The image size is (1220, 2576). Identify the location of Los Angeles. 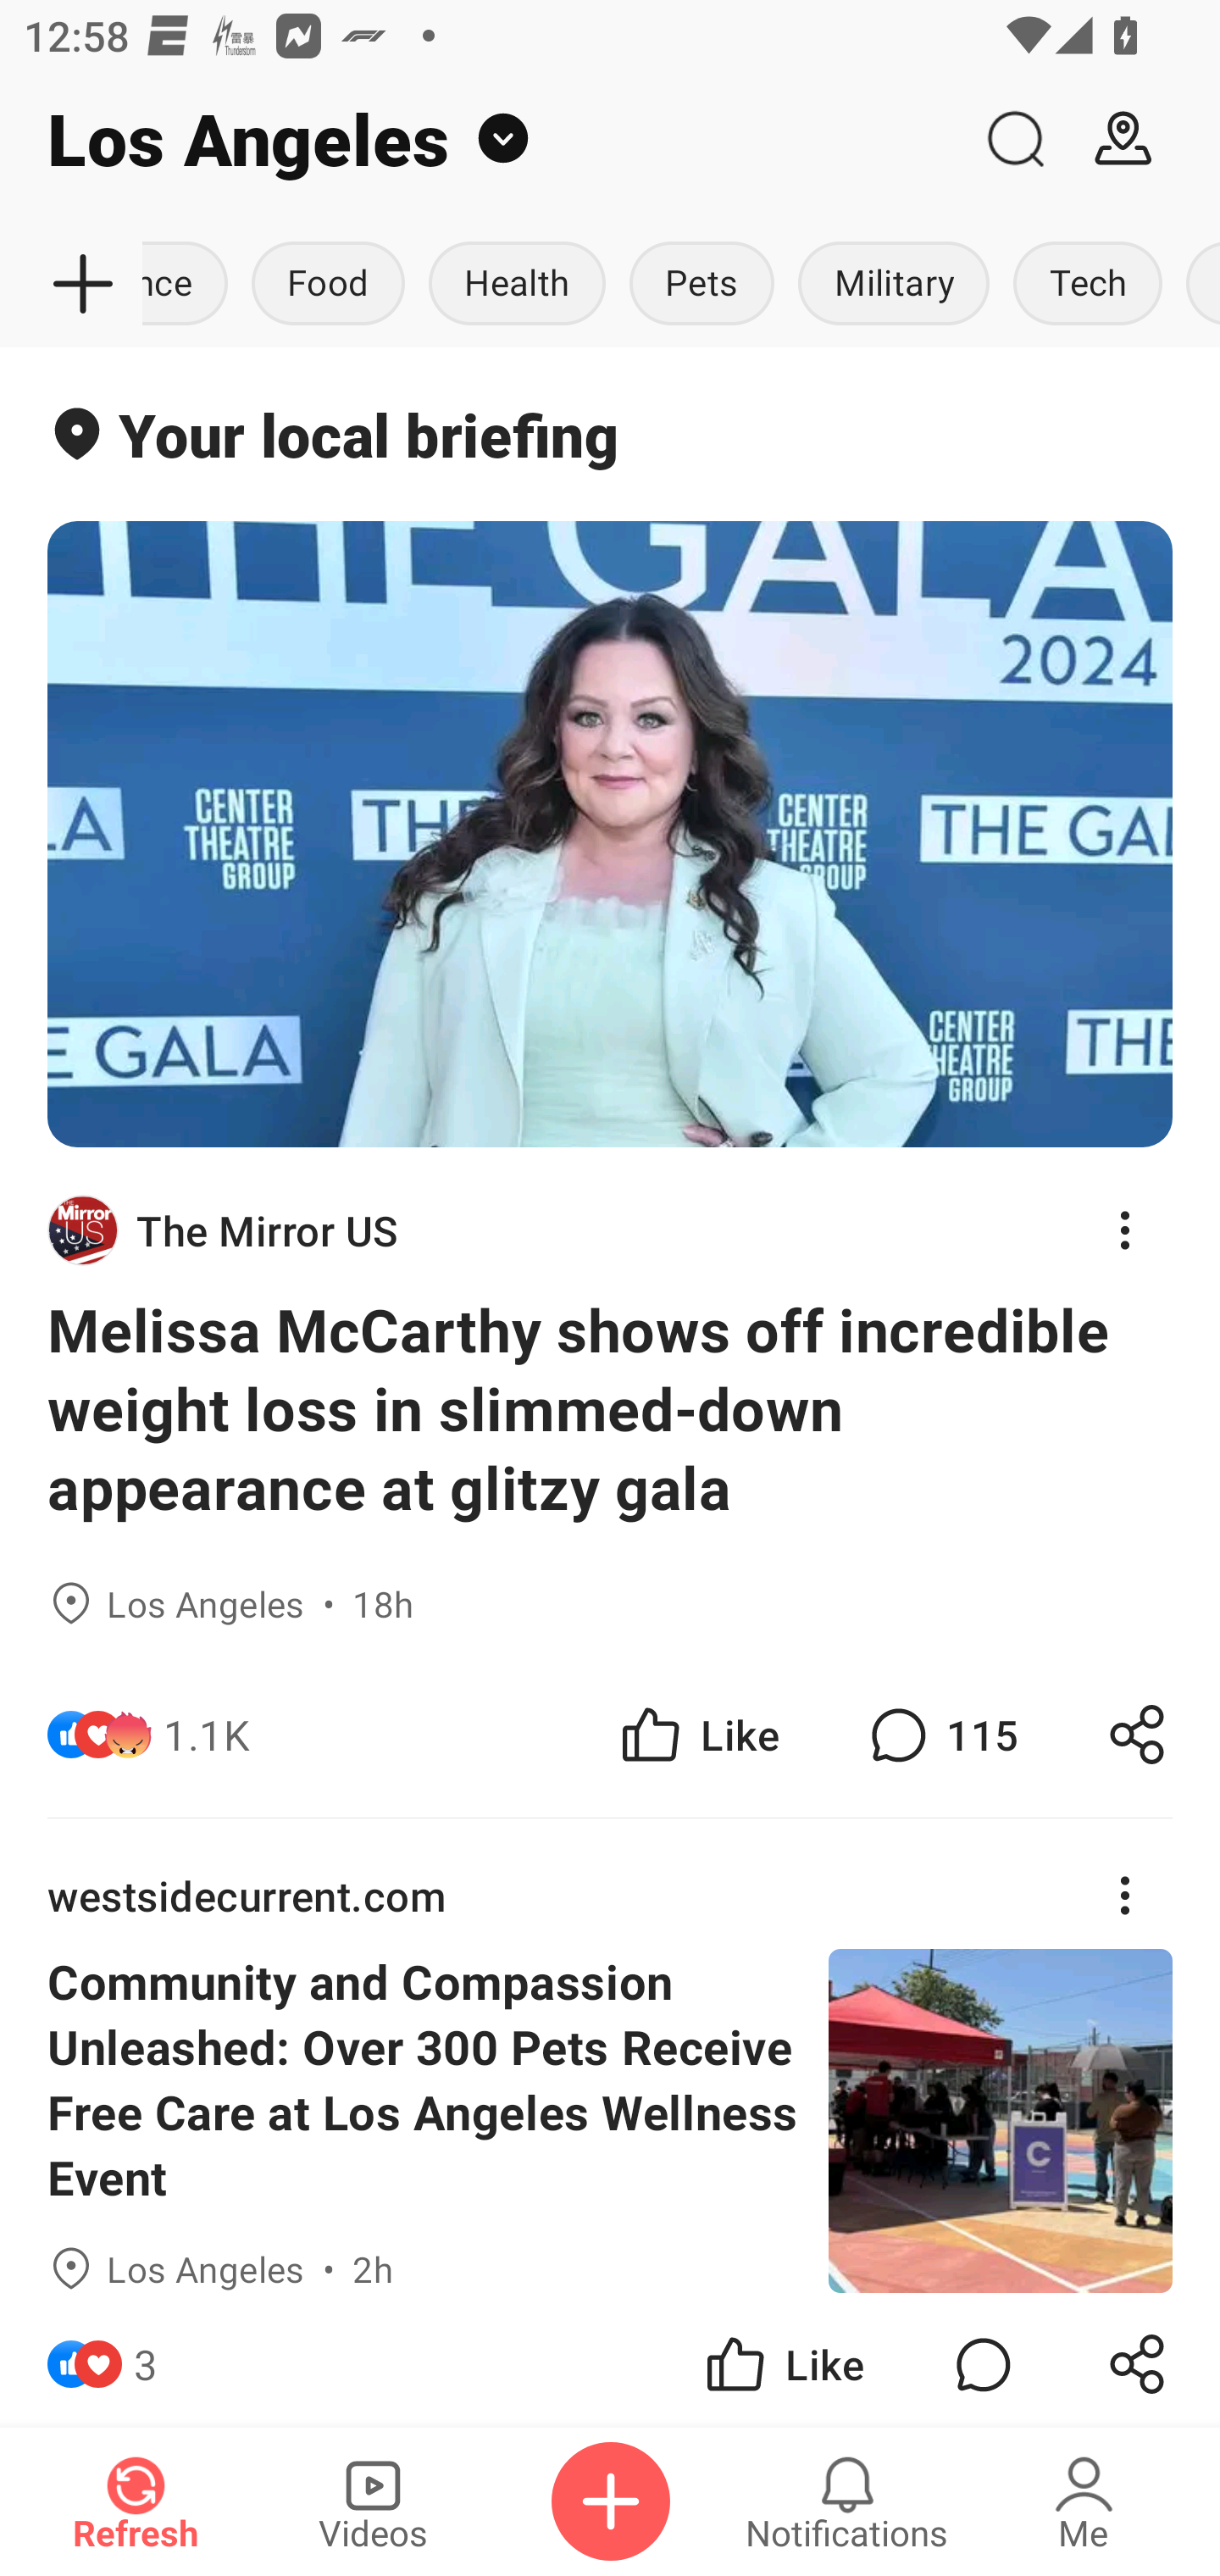
(480, 139).